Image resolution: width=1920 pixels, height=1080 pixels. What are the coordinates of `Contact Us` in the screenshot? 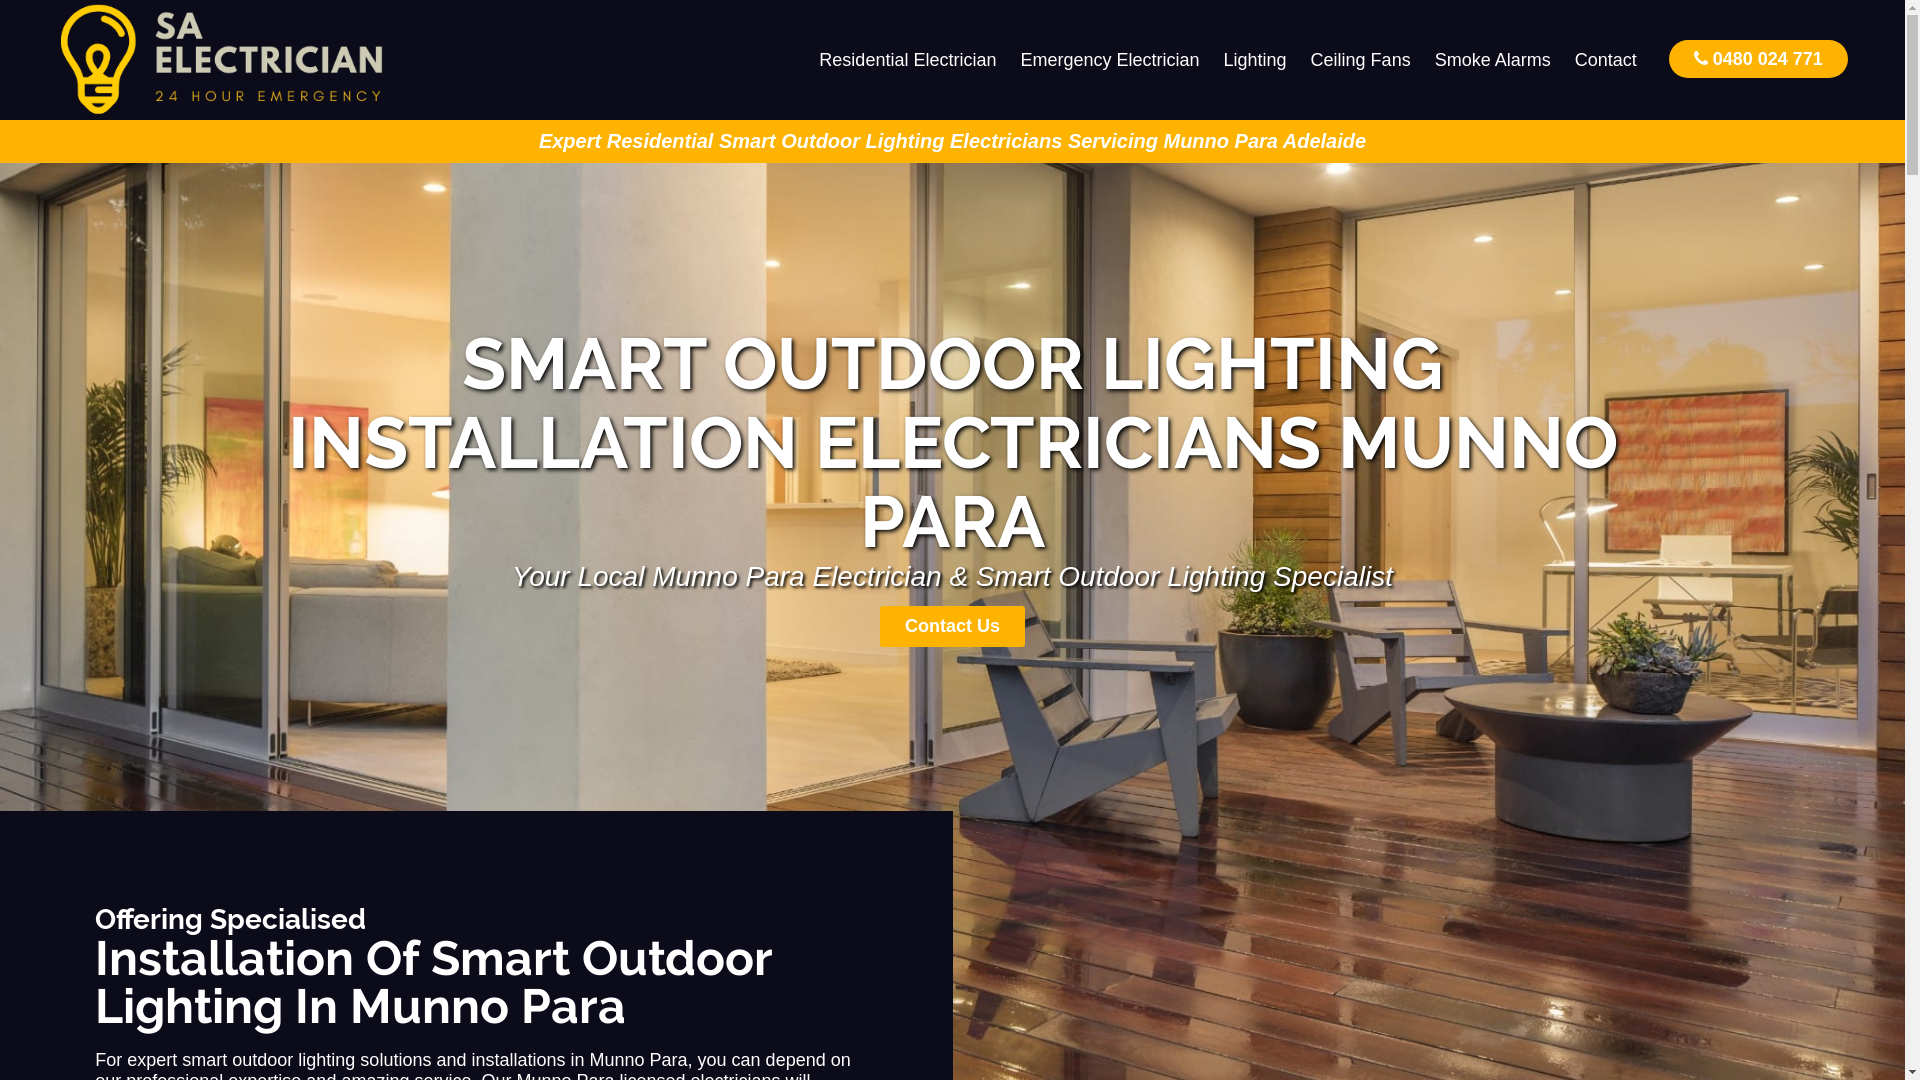 It's located at (952, 626).